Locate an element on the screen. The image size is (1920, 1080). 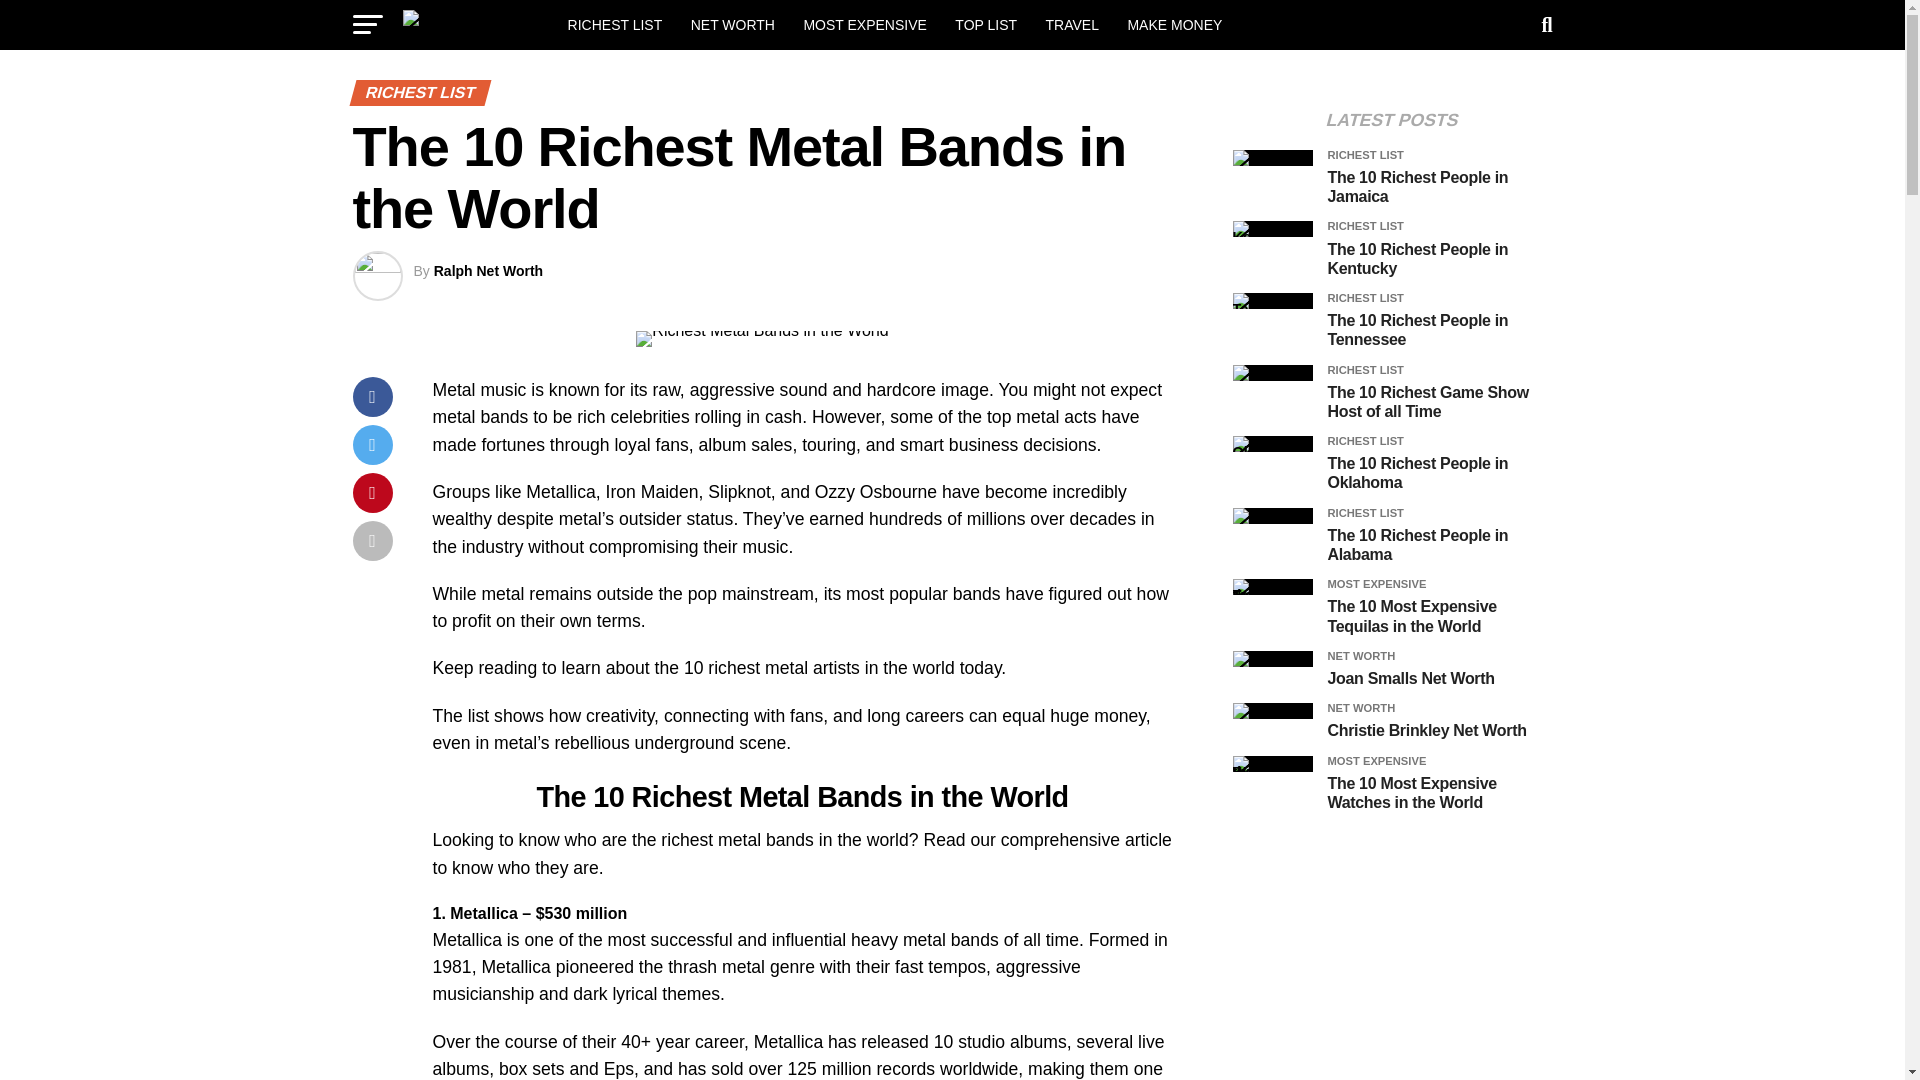
Posts by Ralph Net Worth is located at coordinates (488, 270).